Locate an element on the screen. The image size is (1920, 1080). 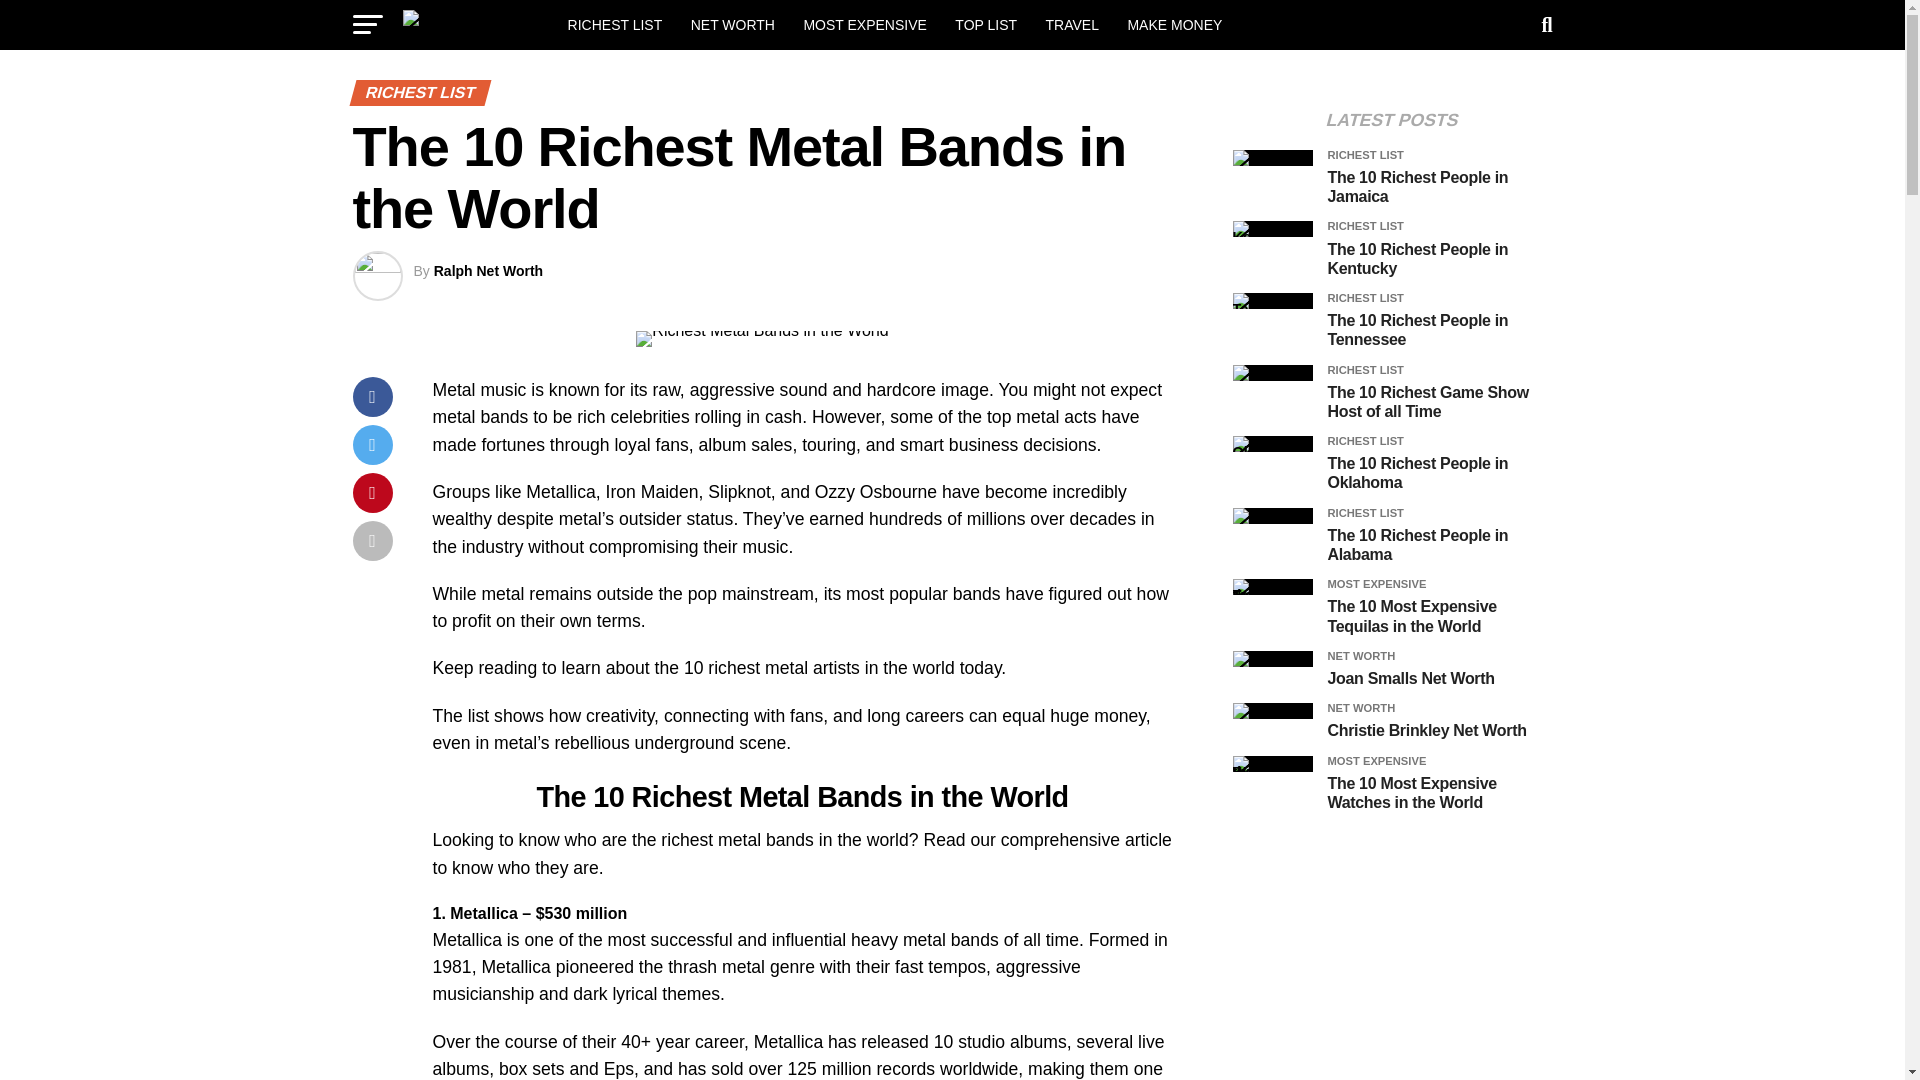
Posts by Ralph Net Worth is located at coordinates (488, 270).